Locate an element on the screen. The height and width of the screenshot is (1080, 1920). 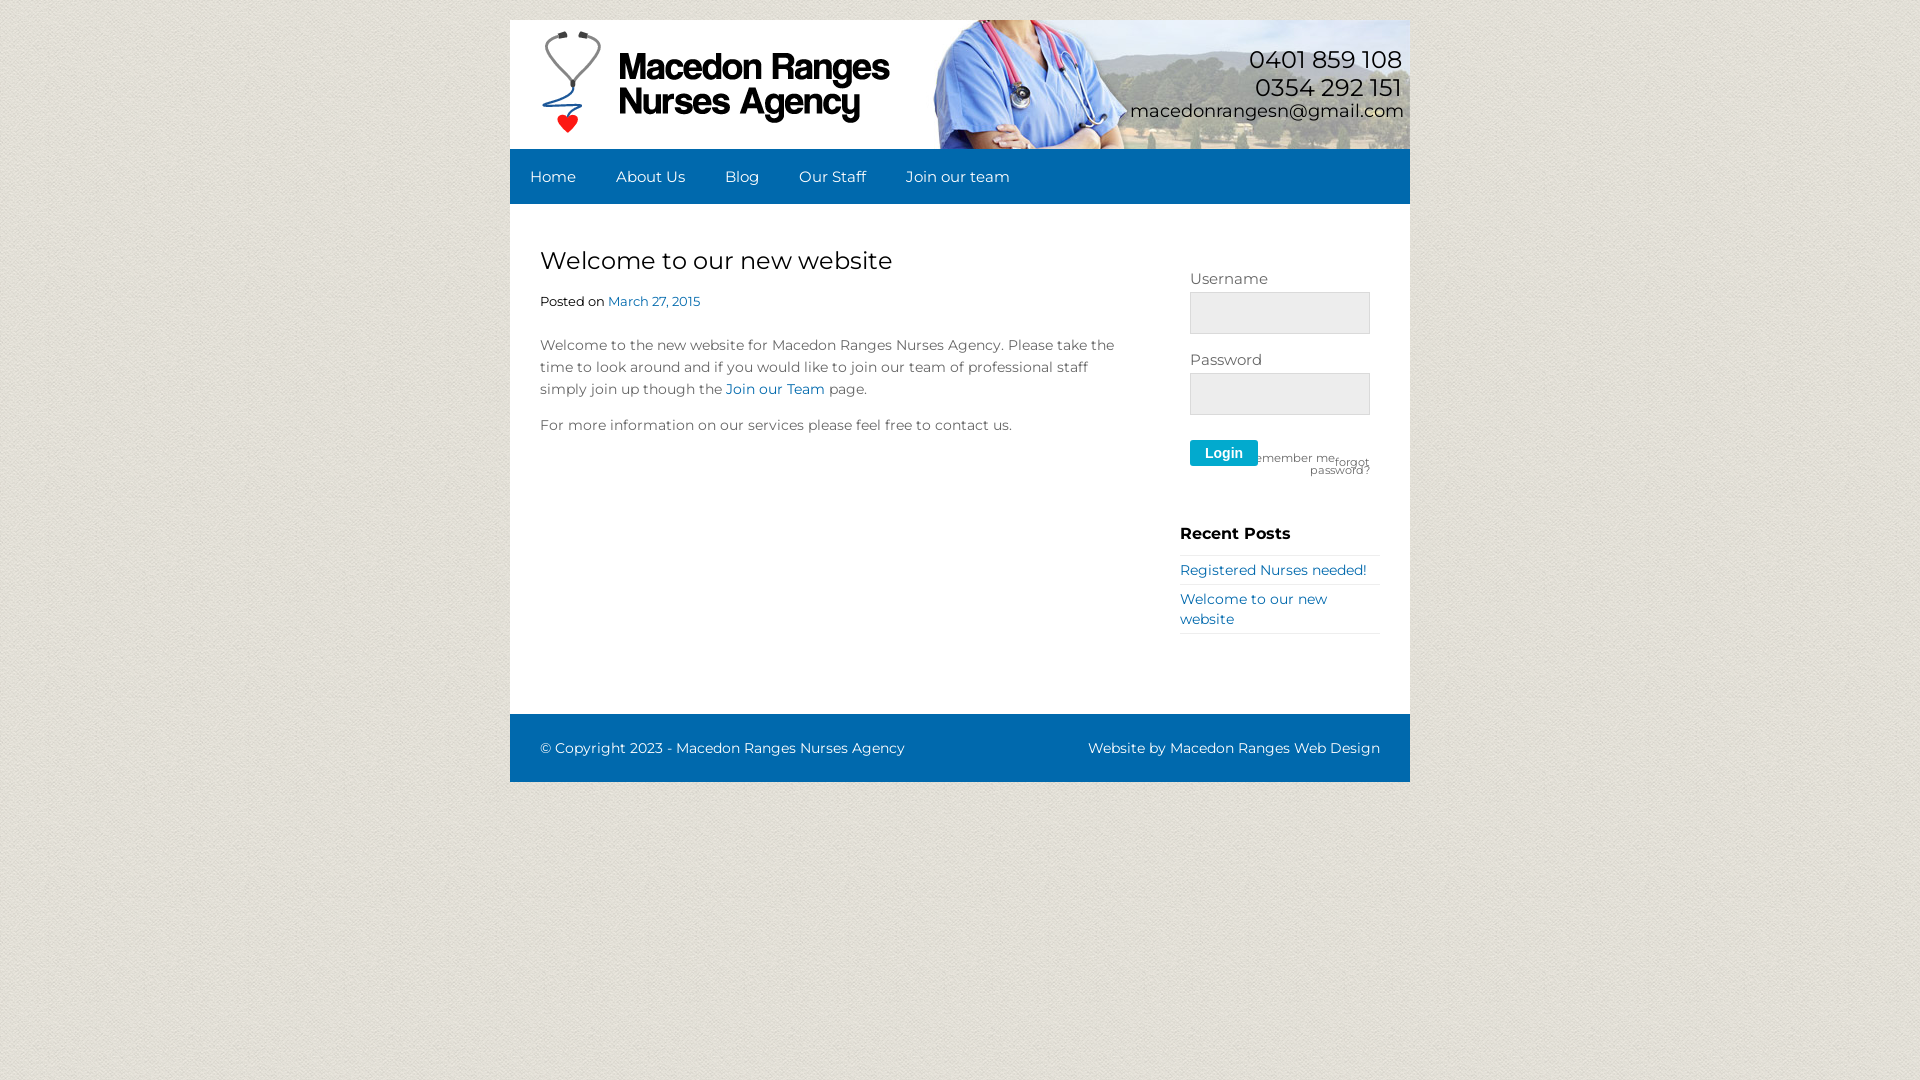
About Us is located at coordinates (650, 176).